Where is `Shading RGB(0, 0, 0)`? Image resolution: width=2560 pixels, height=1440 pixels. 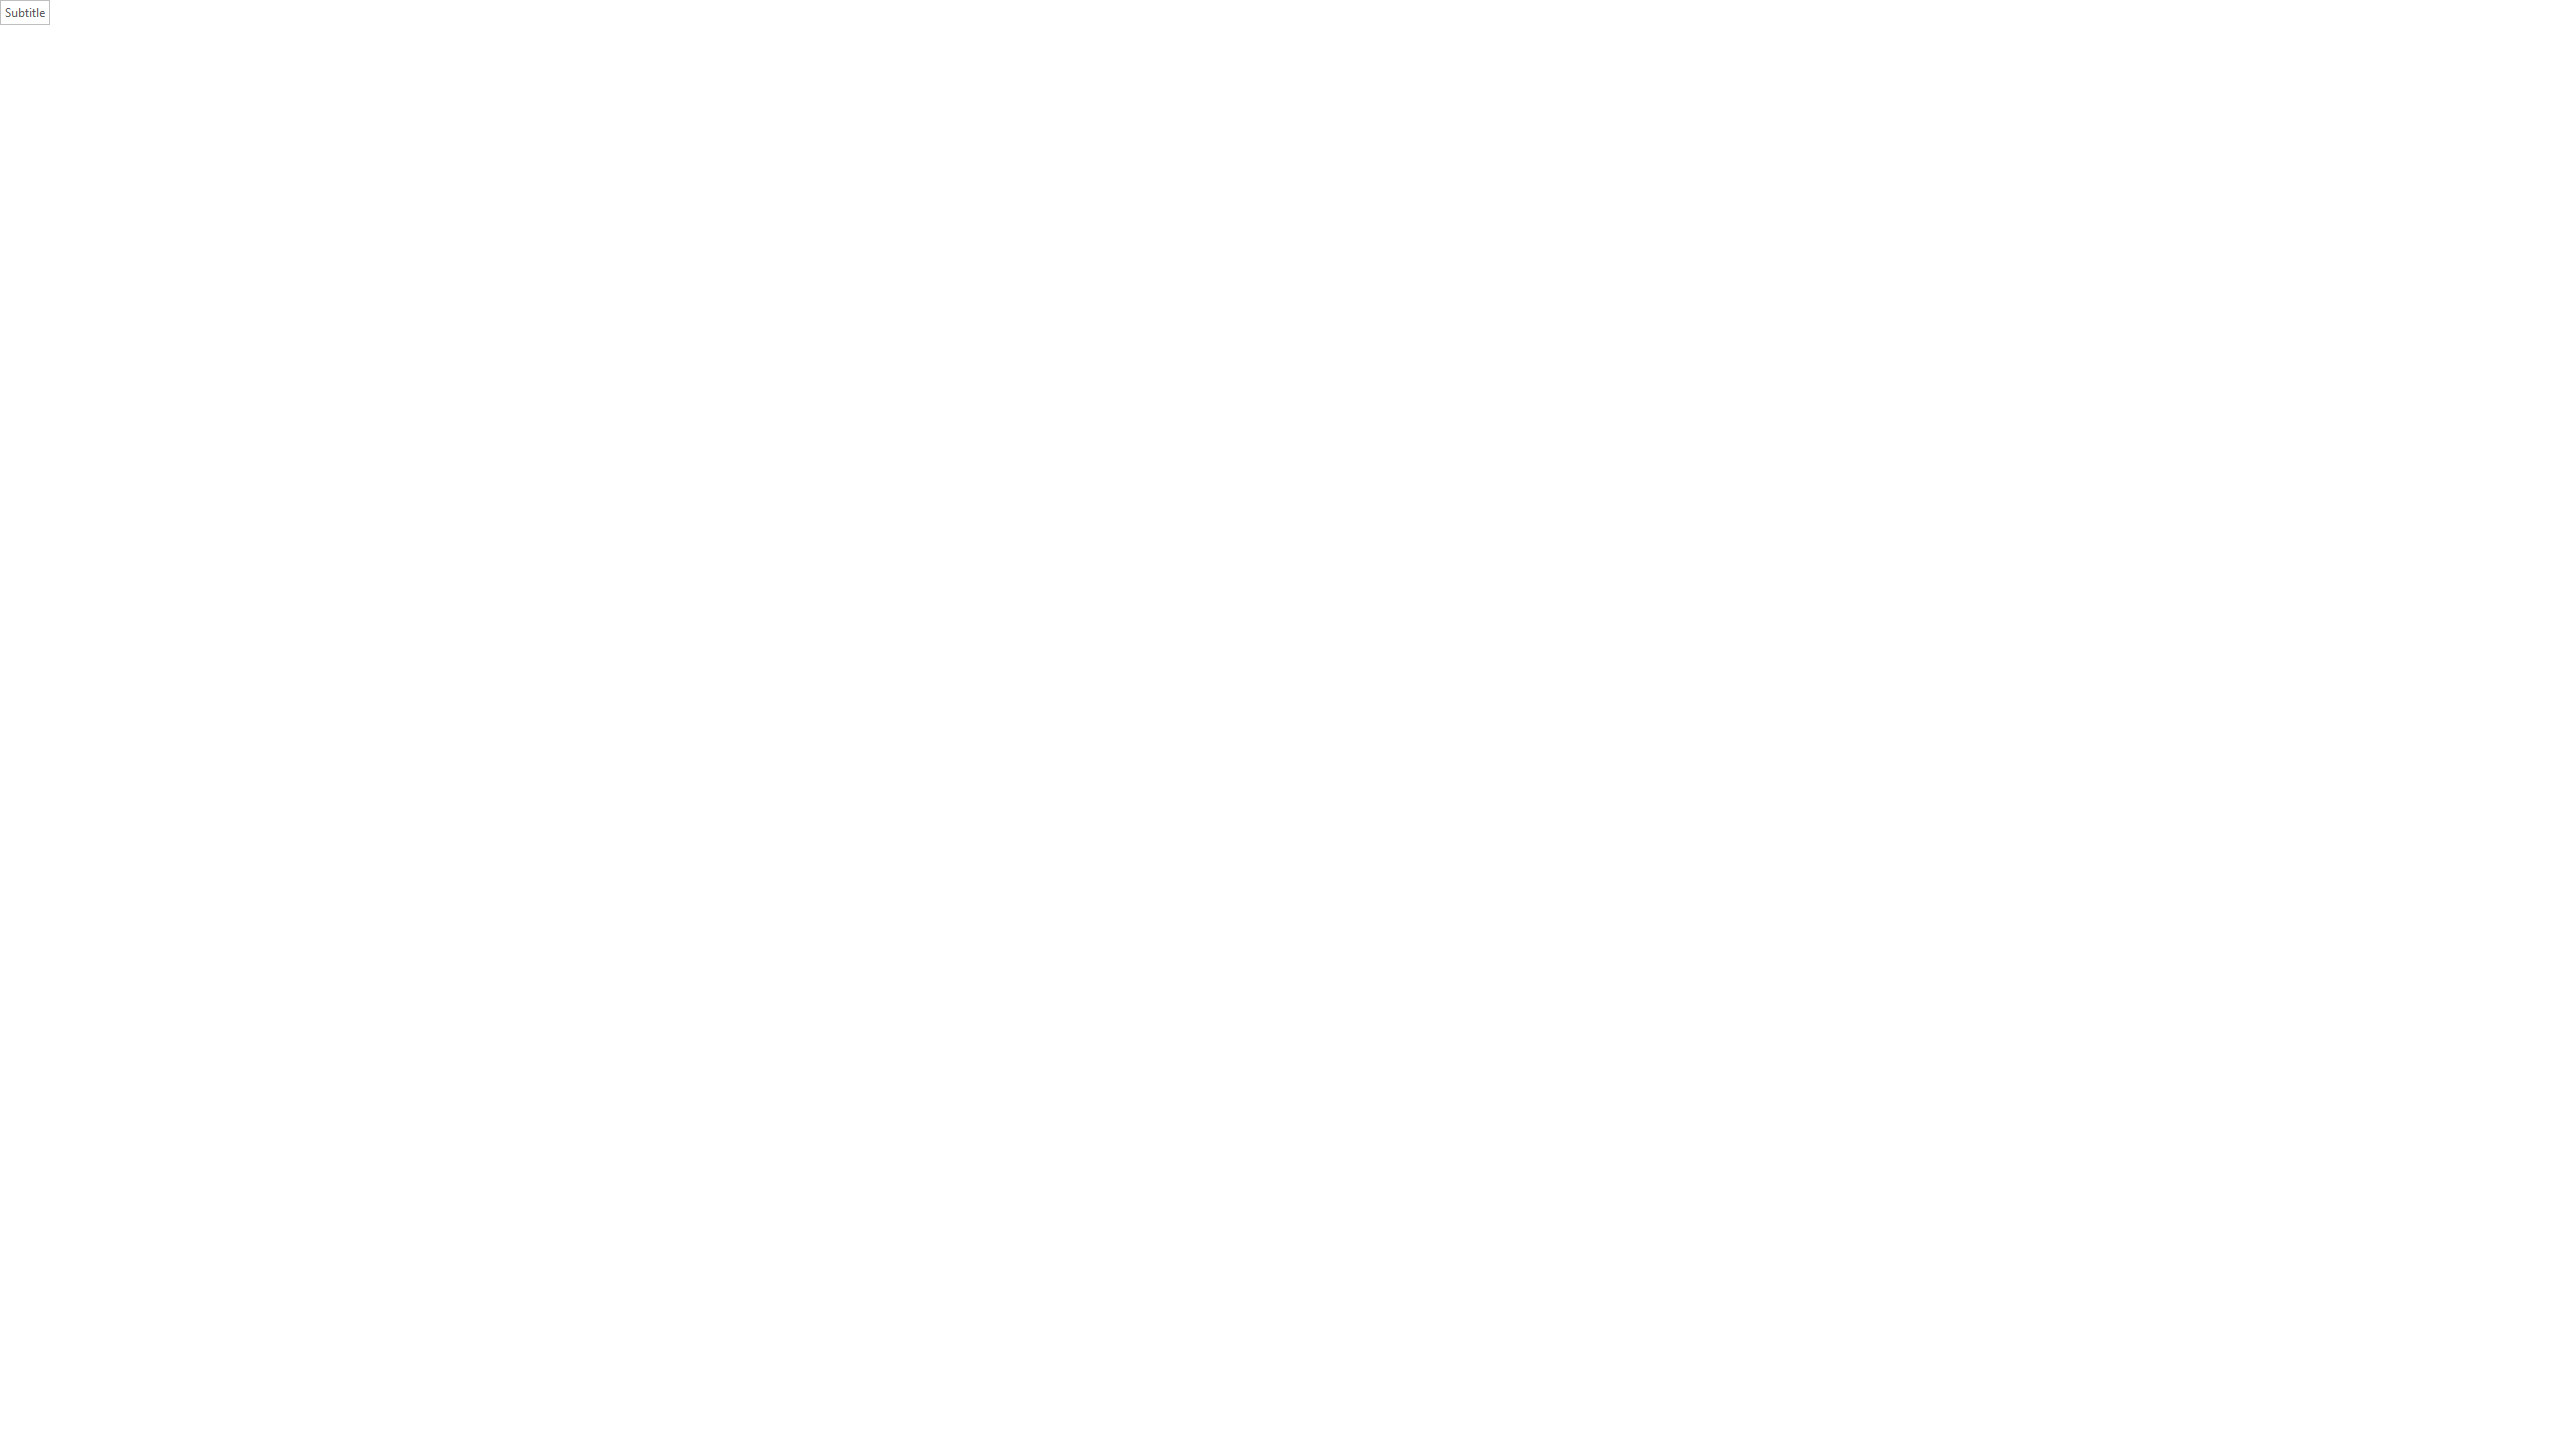
Shading RGB(0, 0, 0) is located at coordinates (700, 120).